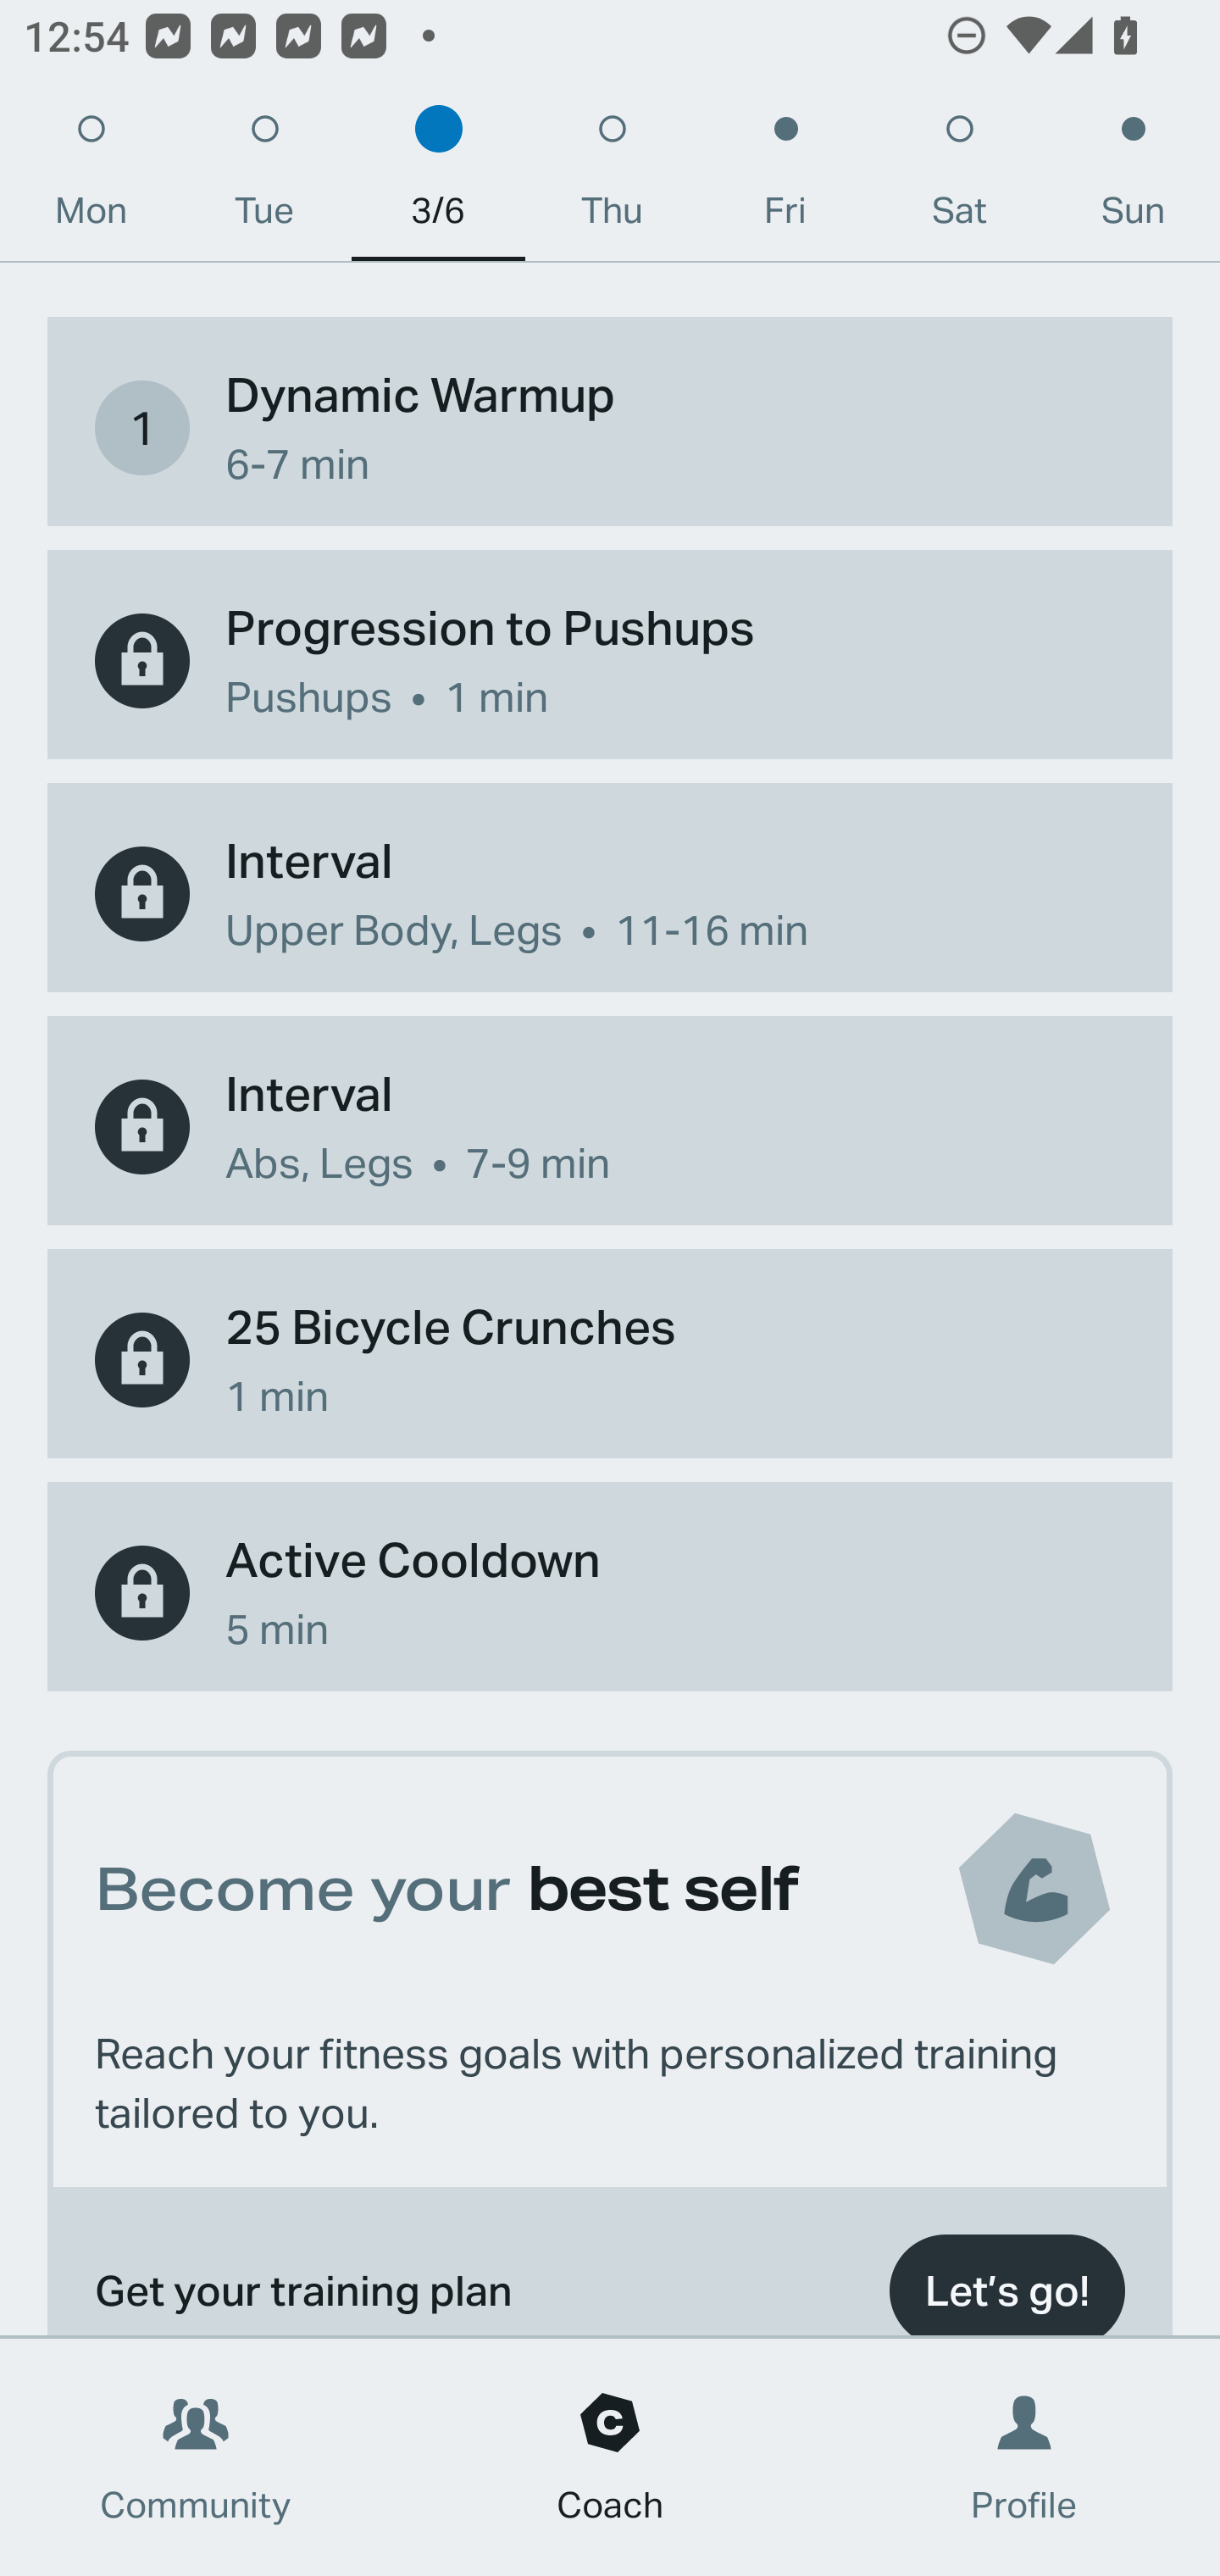 This screenshot has width=1220, height=2576. I want to click on Tue, so click(264, 178).